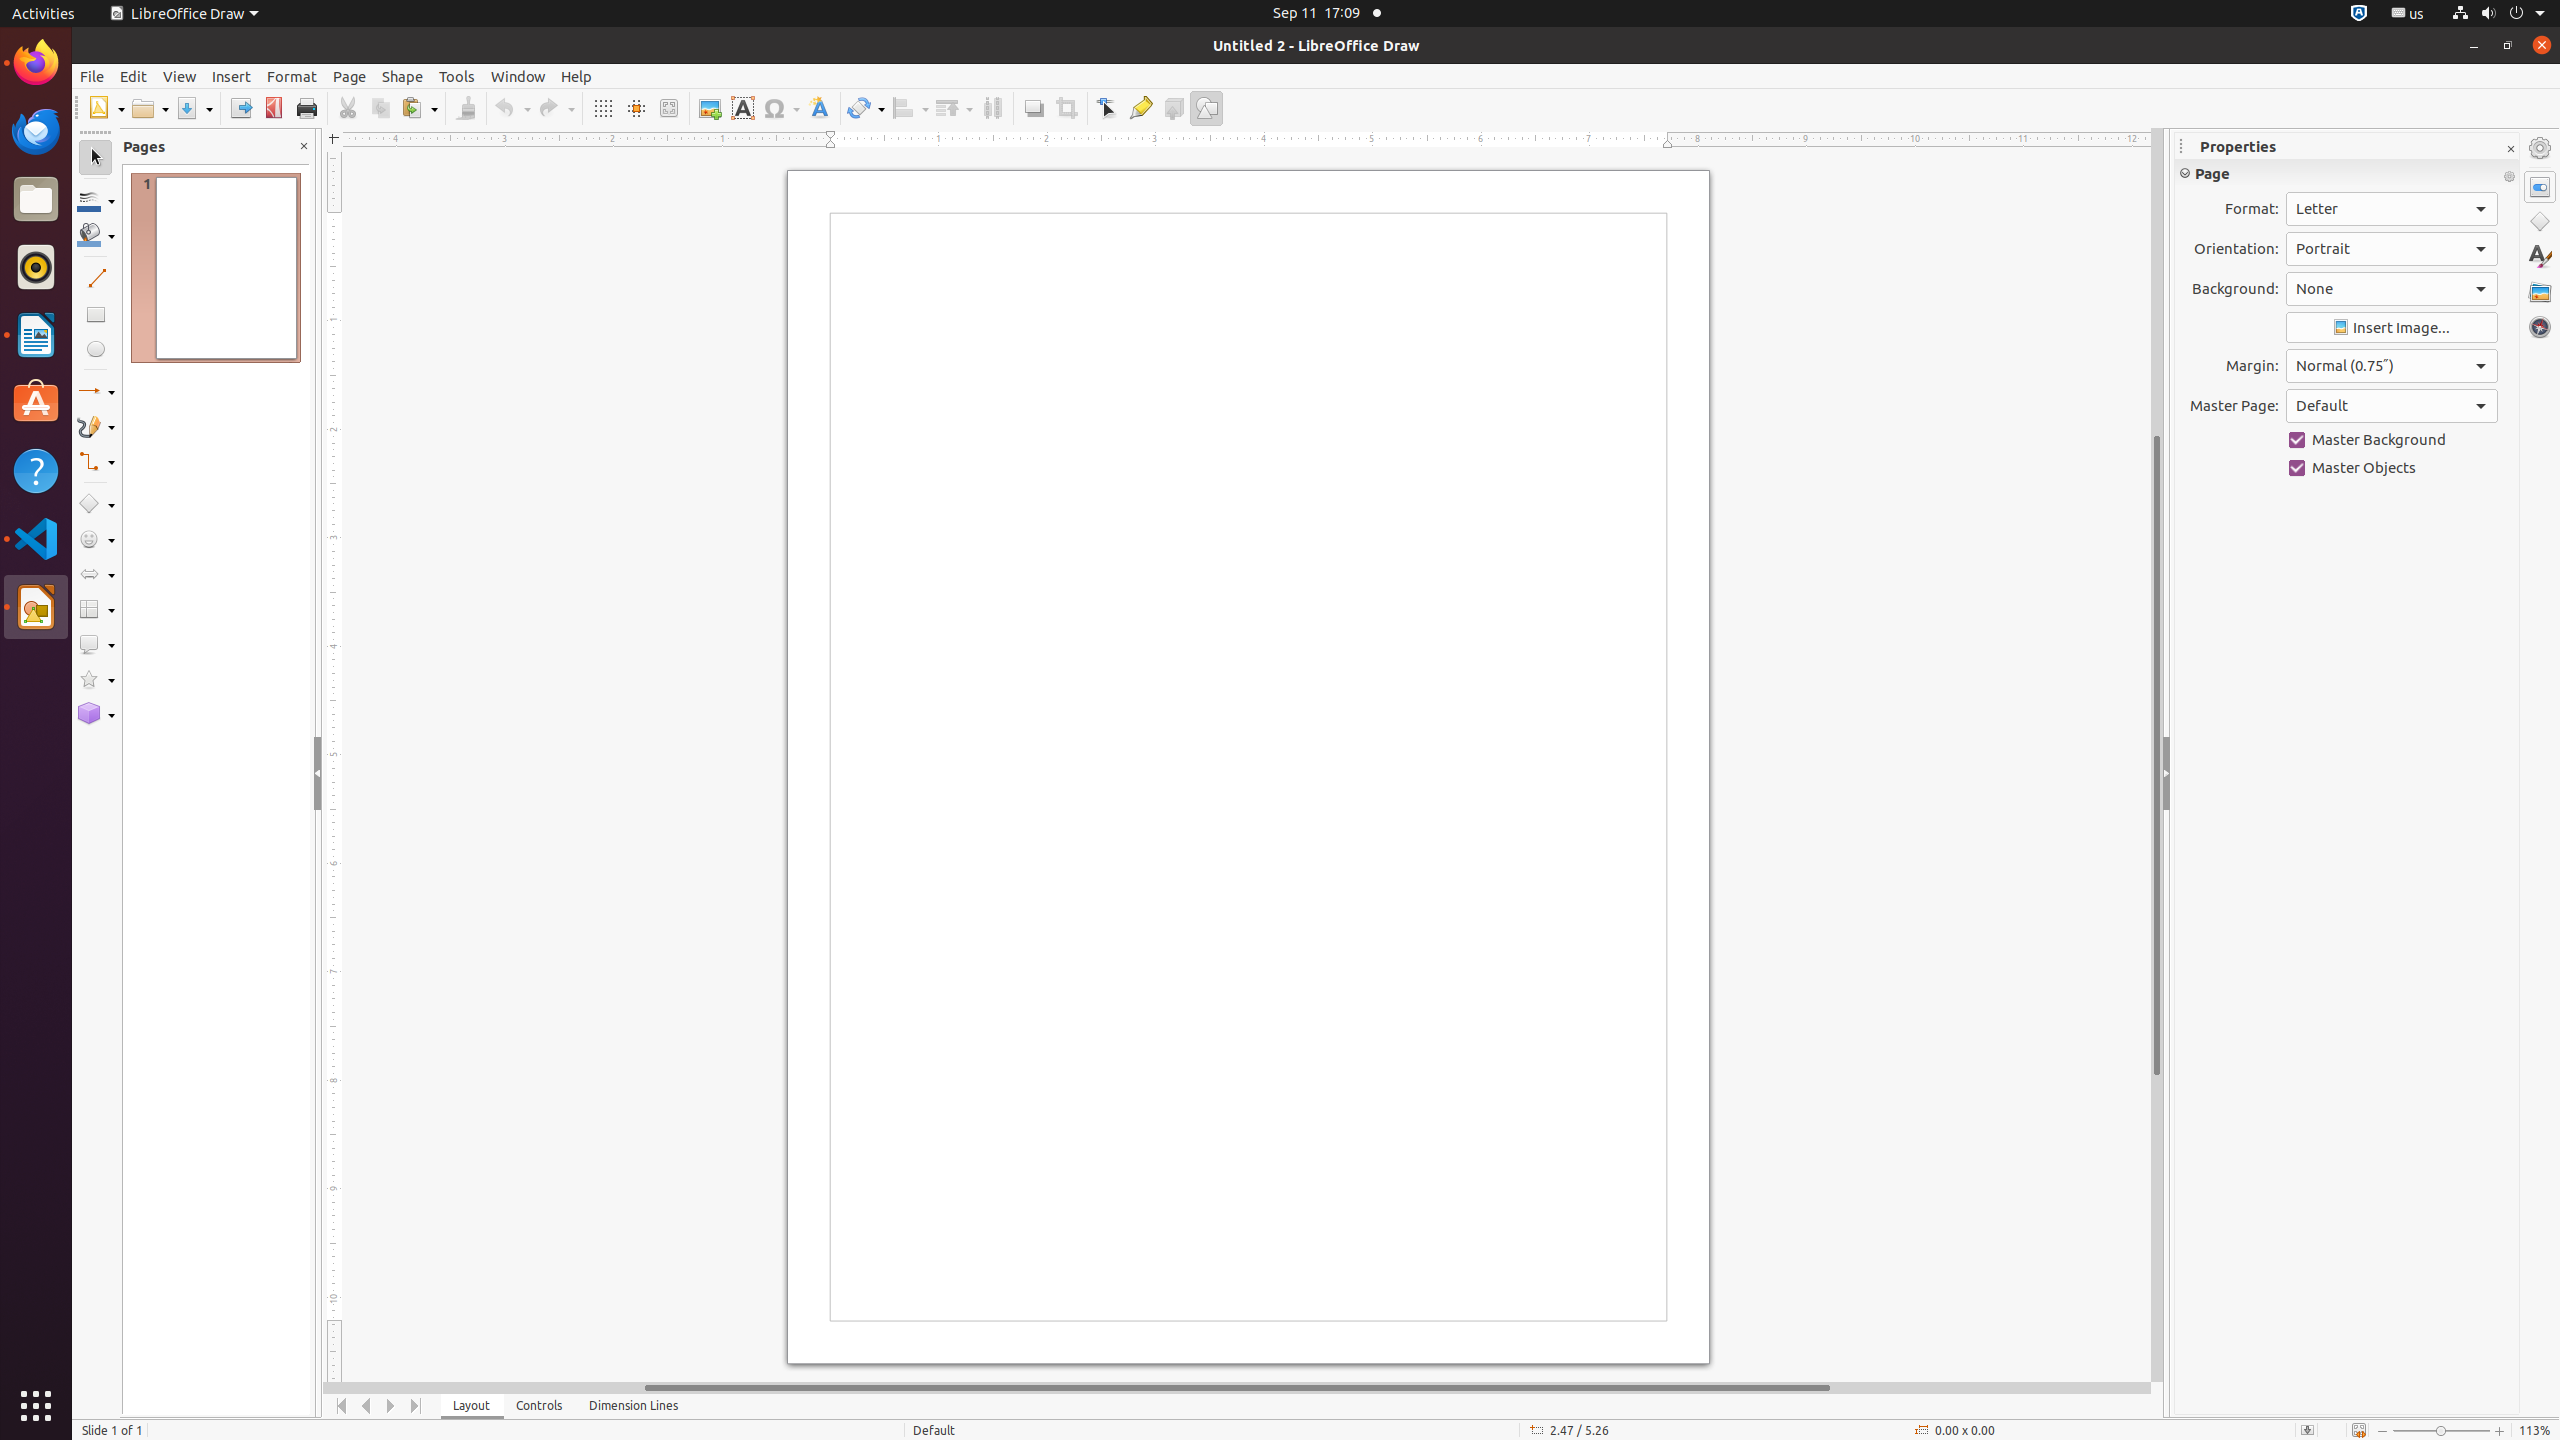  Describe the element at coordinates (540, 1406) in the screenshot. I see `Controls` at that location.